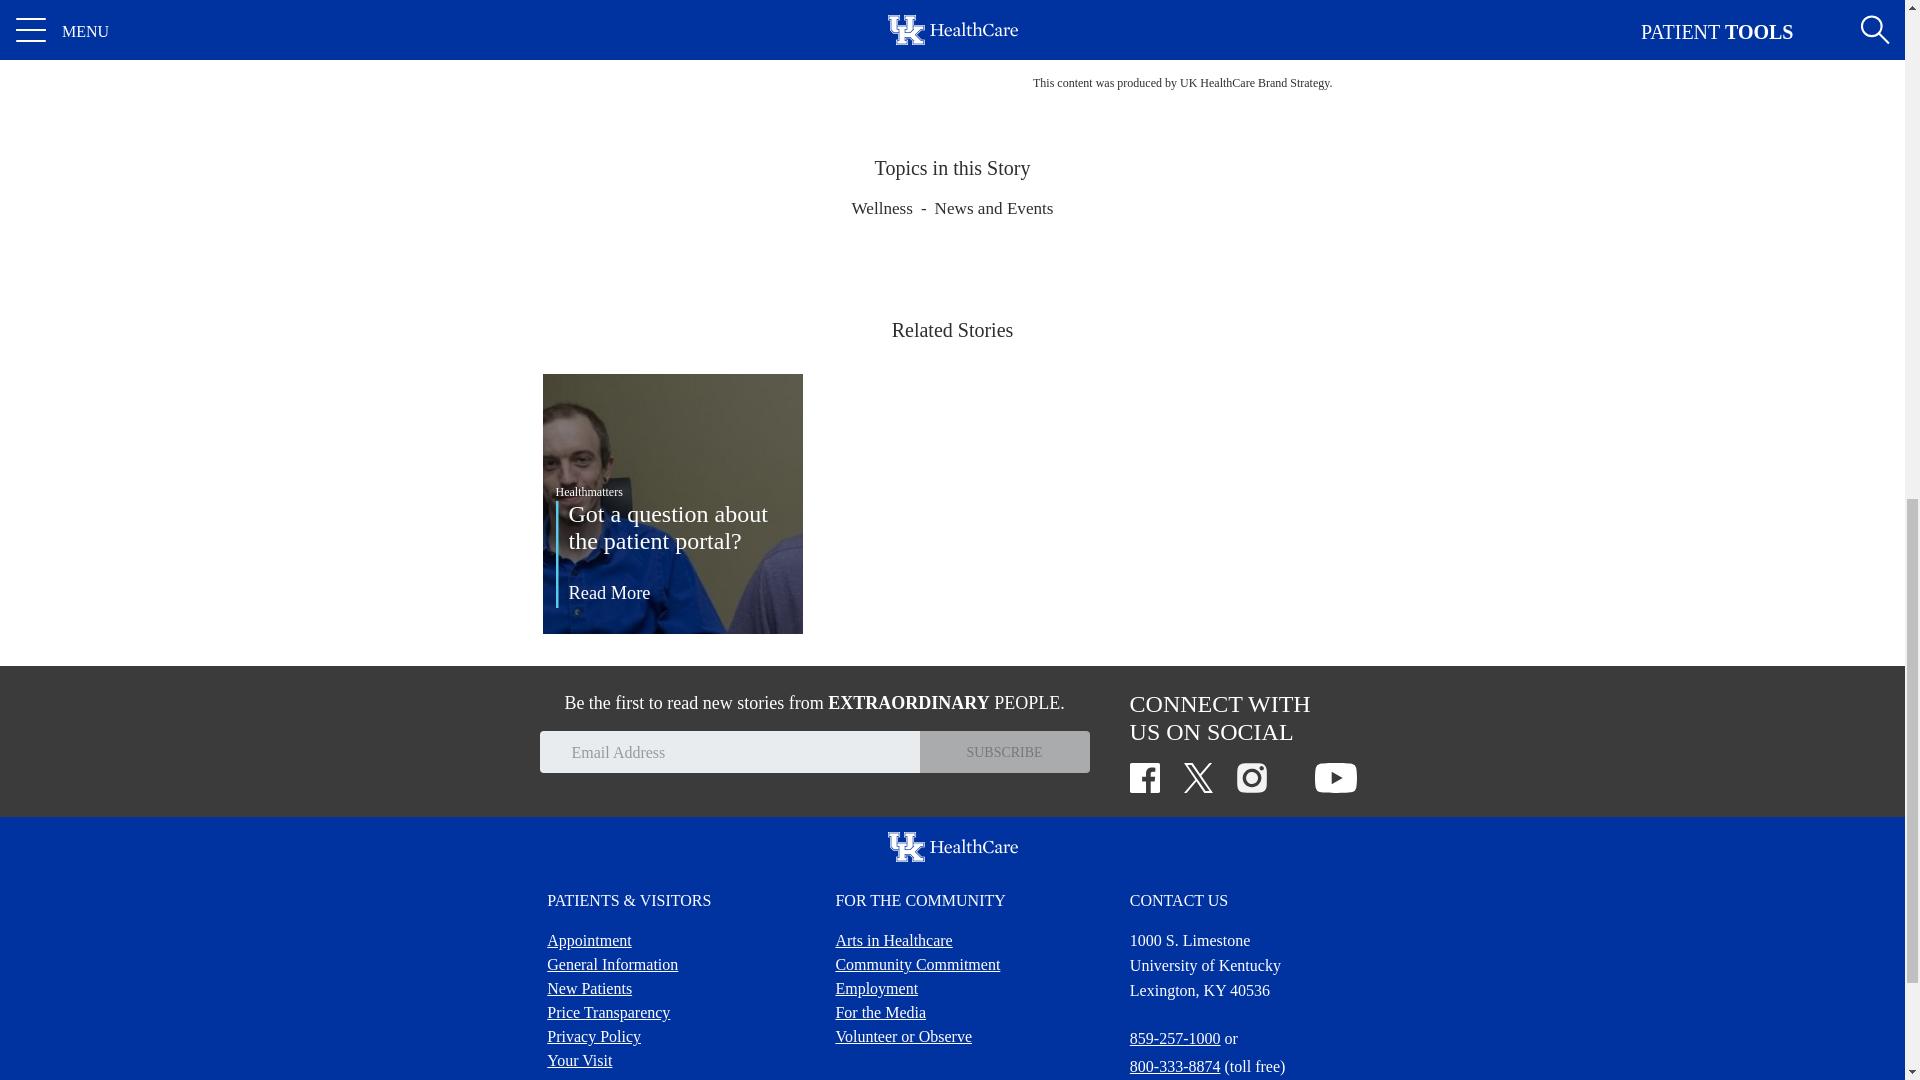  I want to click on SUBSCRIBE, so click(1004, 752).